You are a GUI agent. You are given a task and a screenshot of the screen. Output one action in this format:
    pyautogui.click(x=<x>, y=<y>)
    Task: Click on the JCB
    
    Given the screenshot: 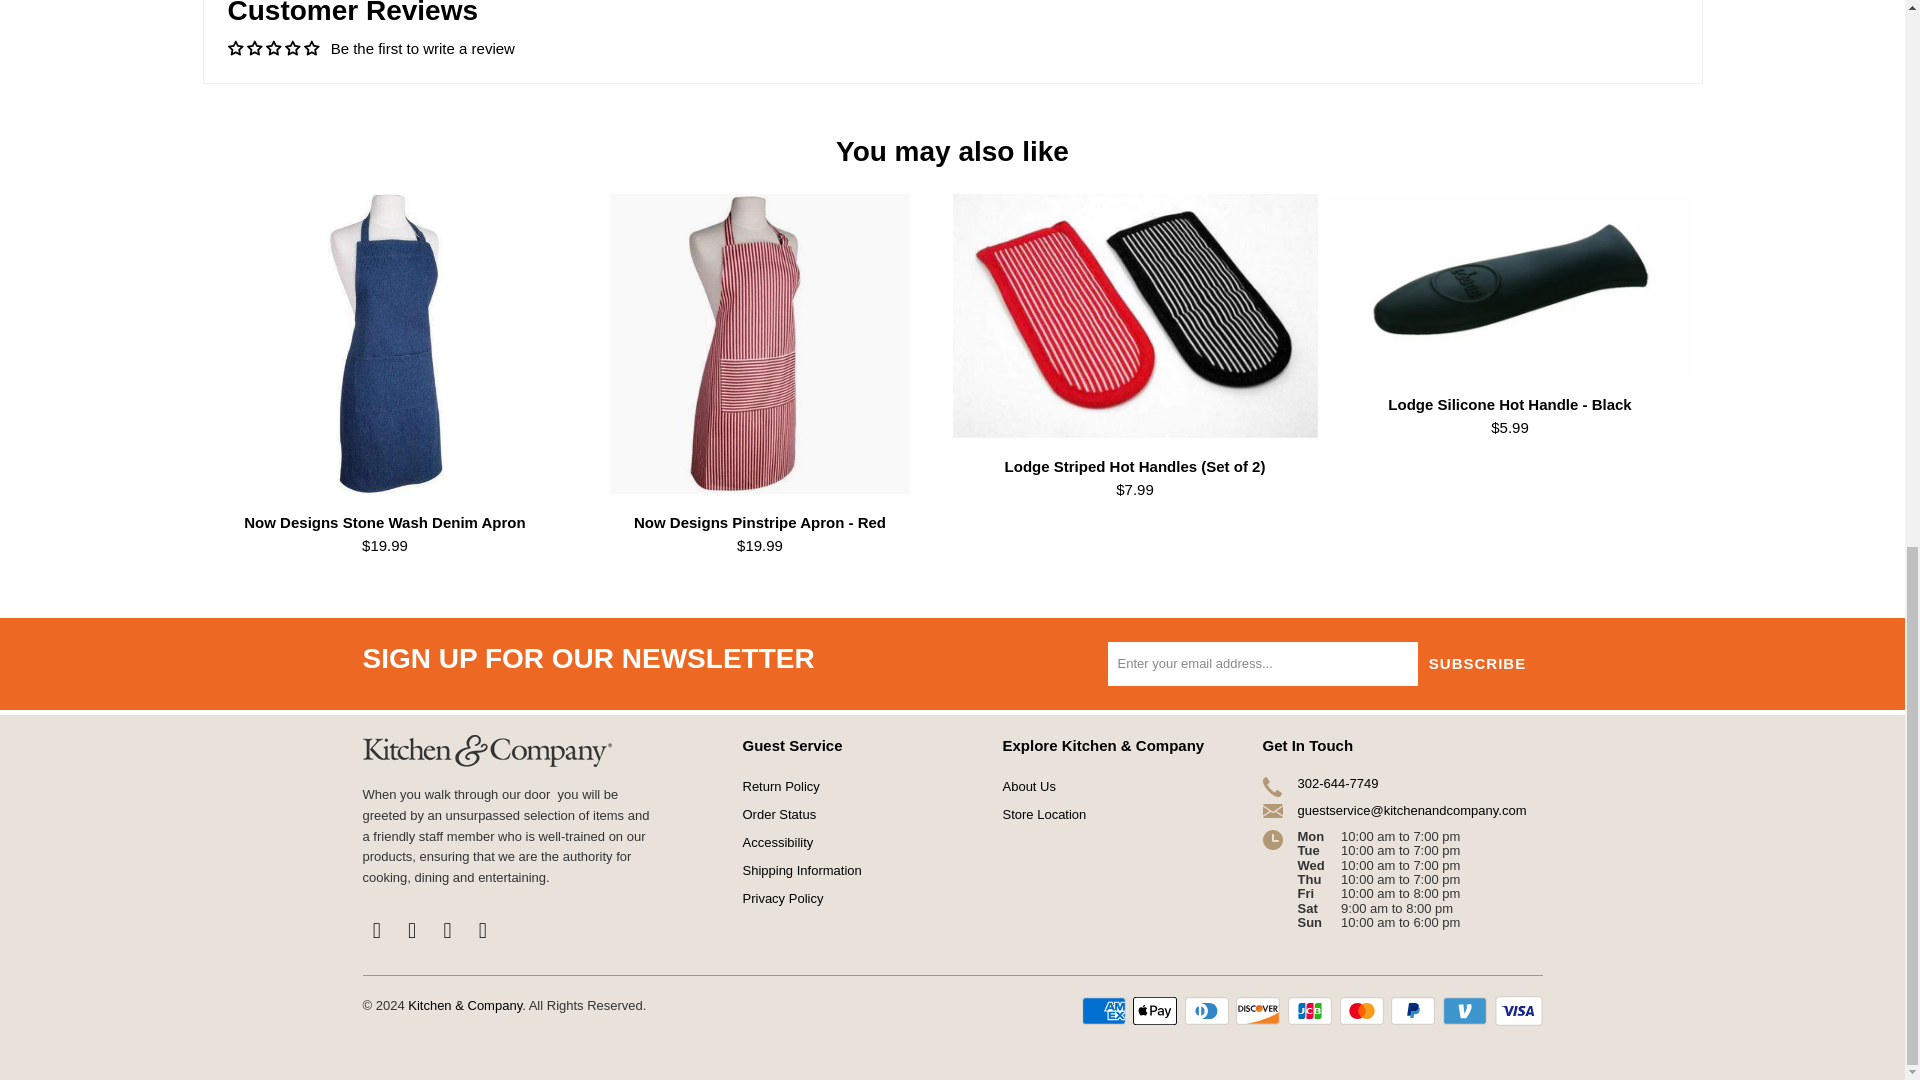 What is the action you would take?
    pyautogui.click(x=1312, y=1010)
    